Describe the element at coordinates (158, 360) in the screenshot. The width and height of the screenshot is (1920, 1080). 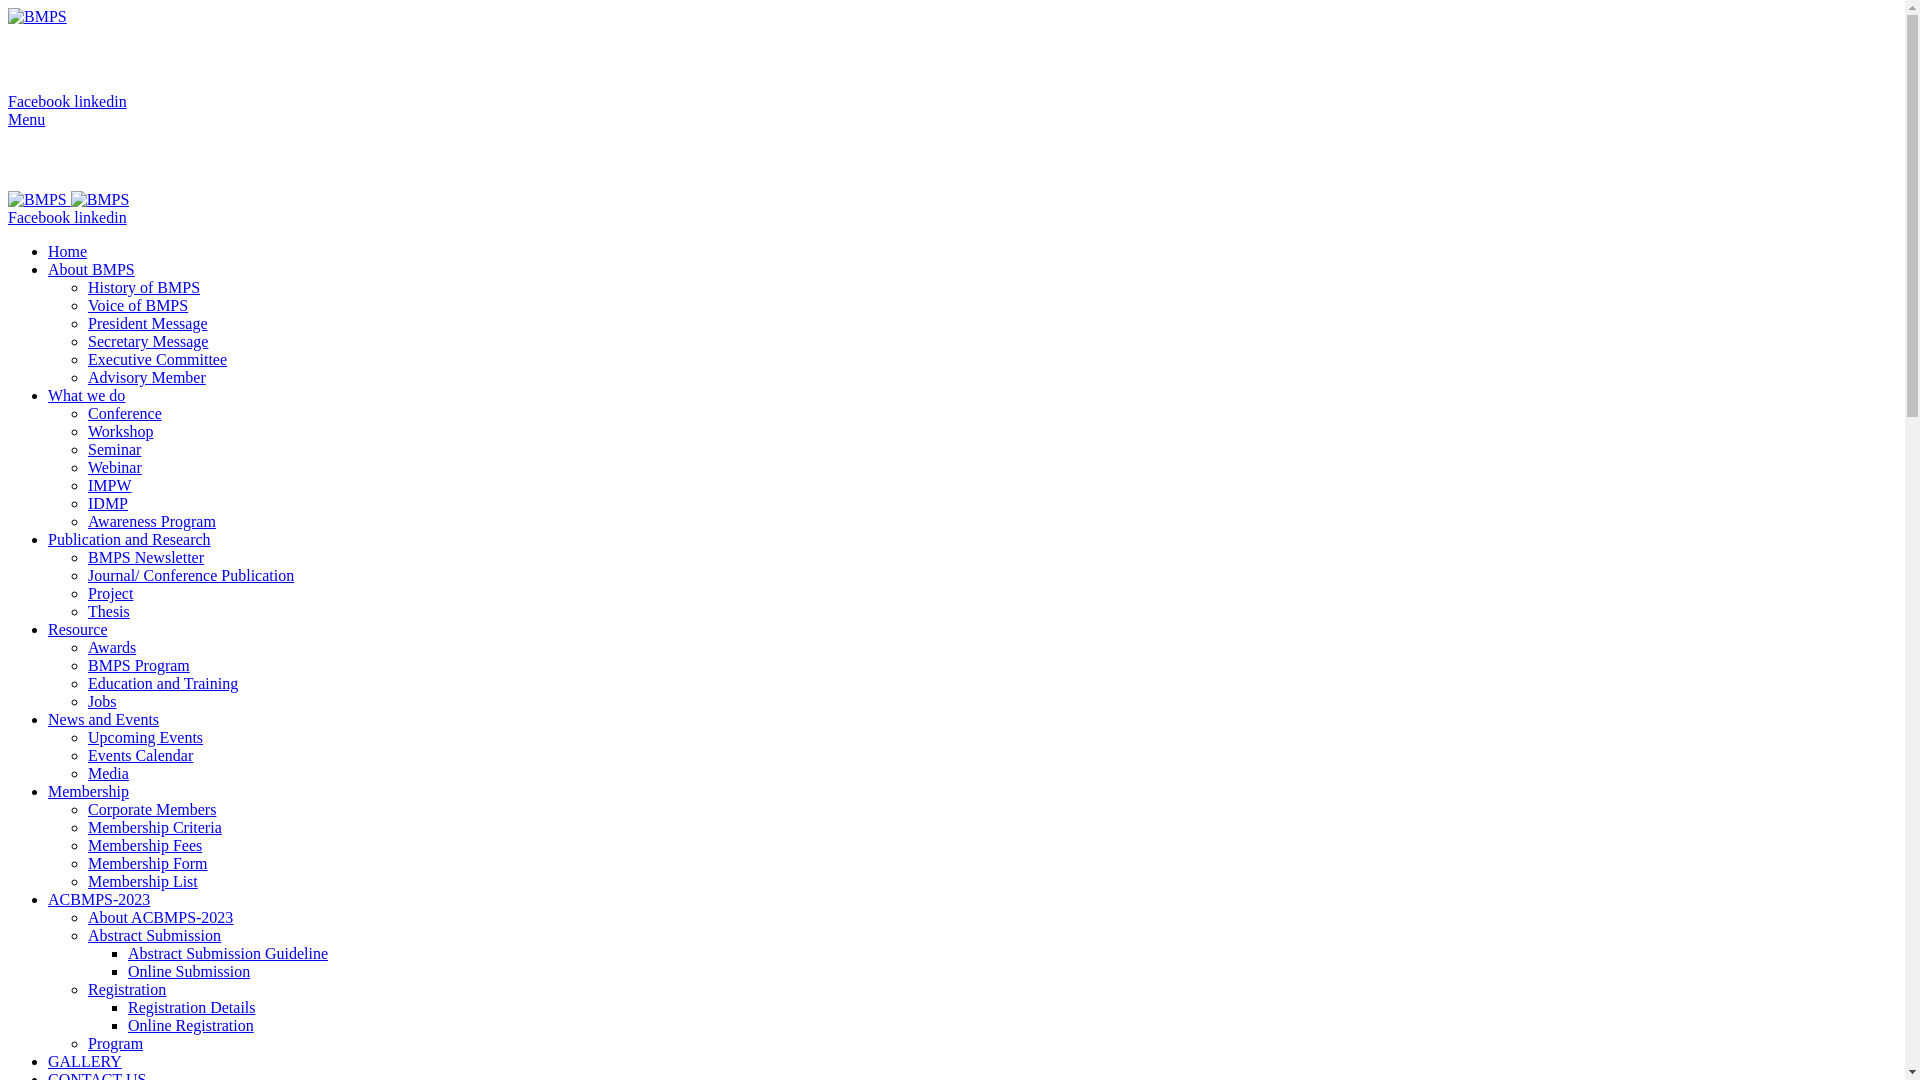
I see `Executive Committee` at that location.